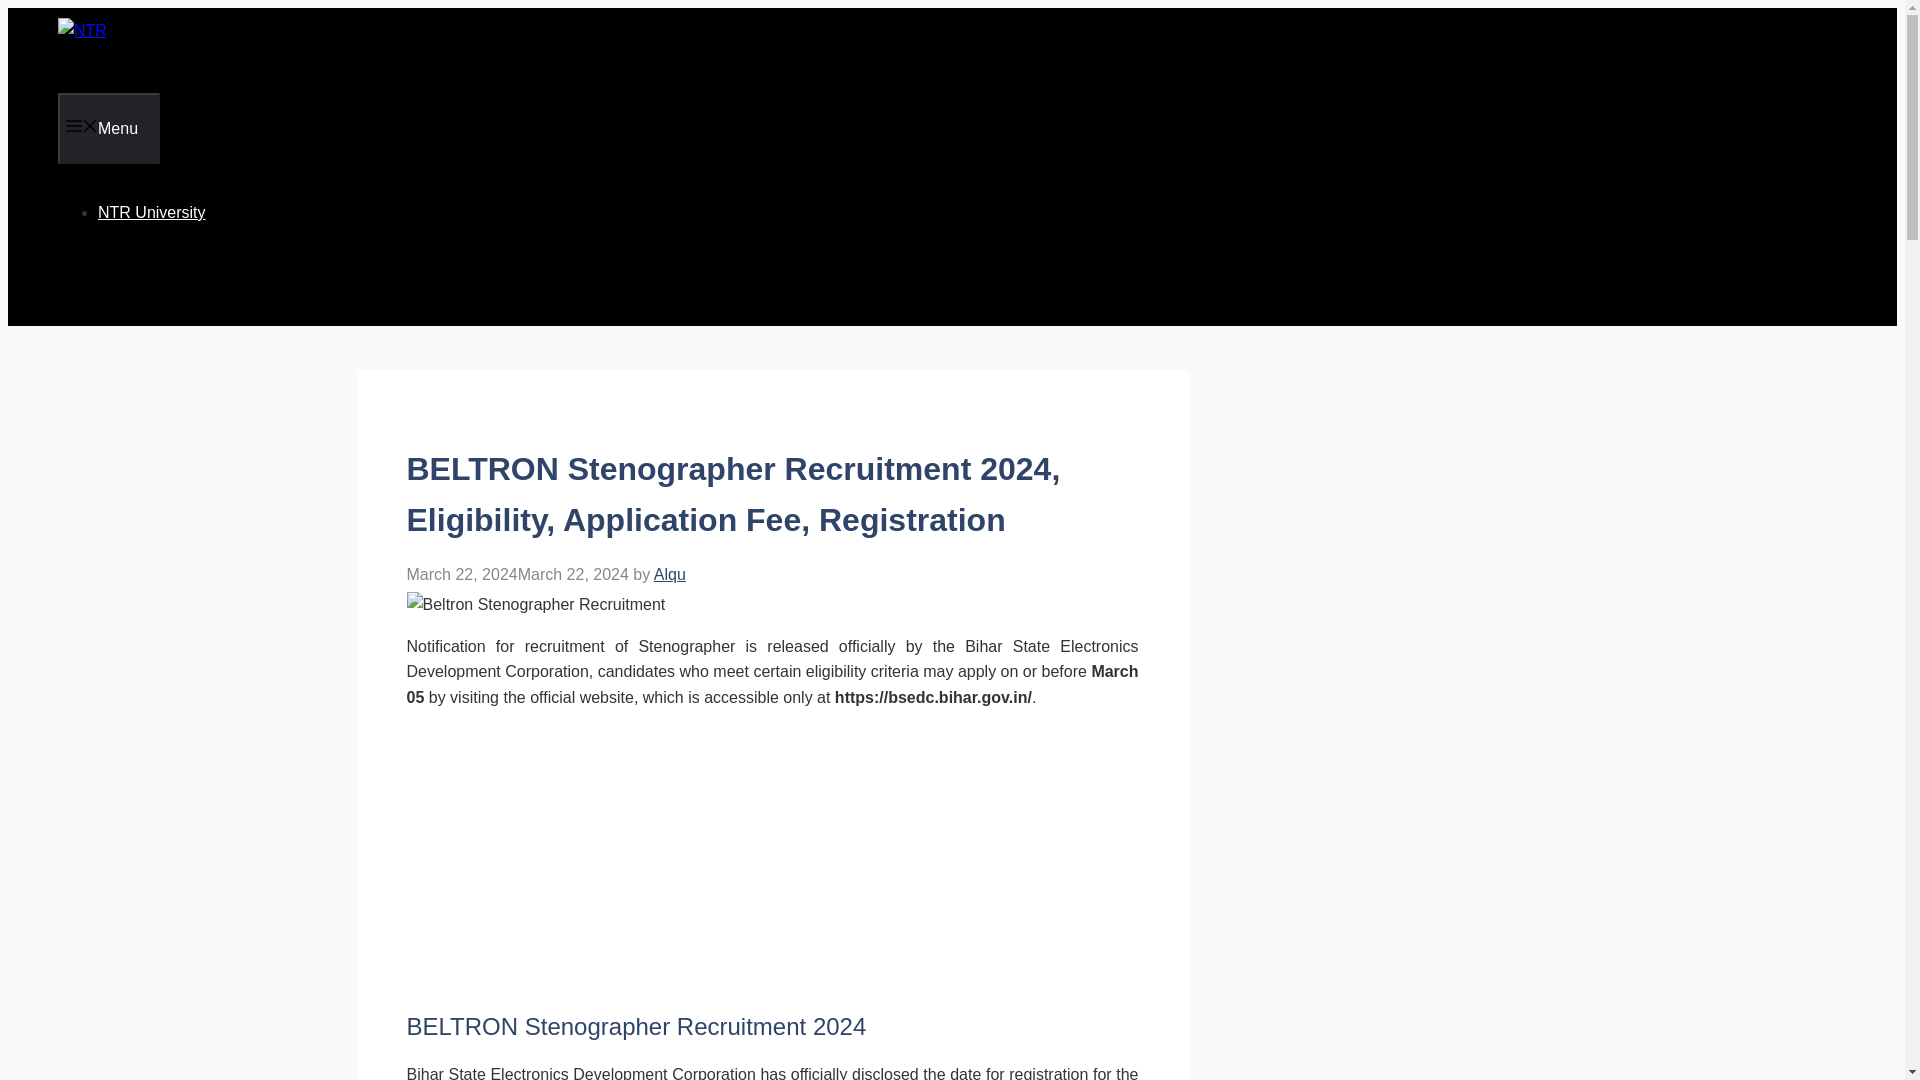 The height and width of the screenshot is (1080, 1920). Describe the element at coordinates (670, 574) in the screenshot. I see `Alqu` at that location.